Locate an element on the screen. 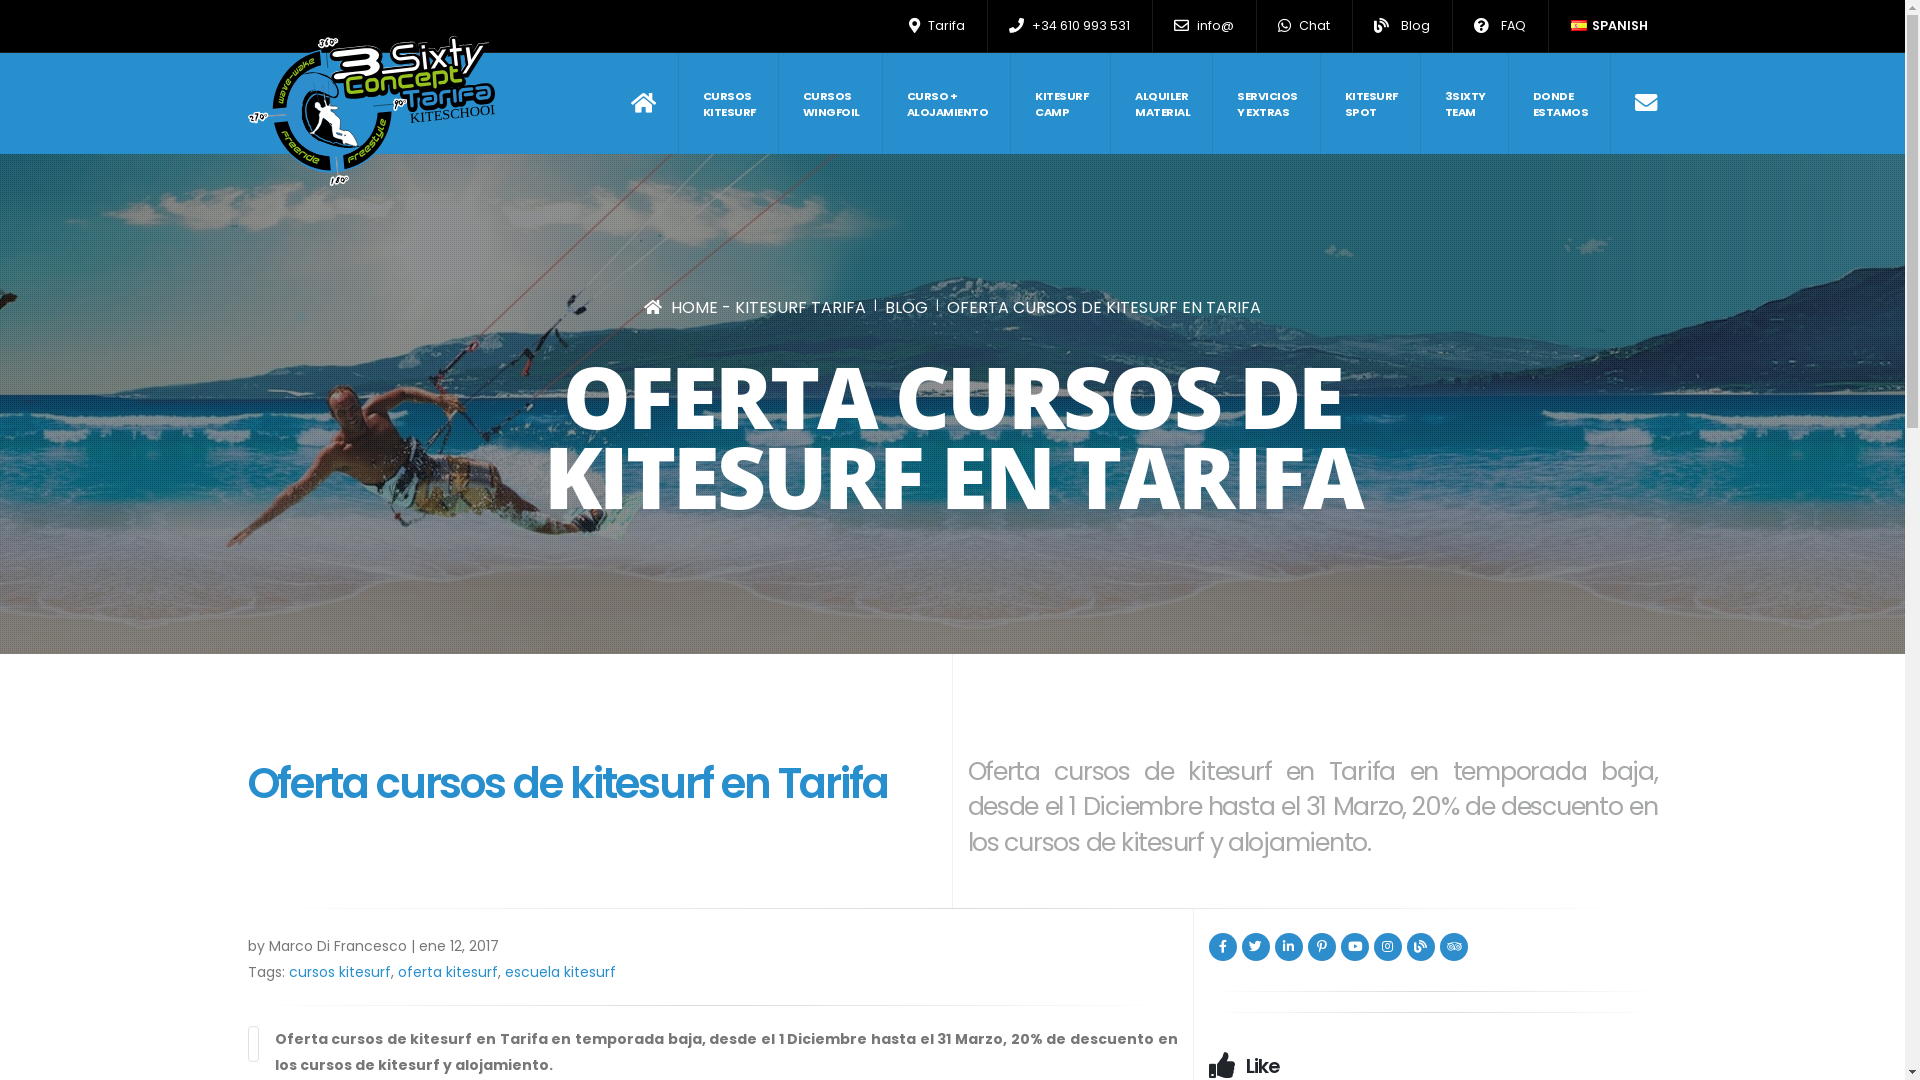  Facebook is located at coordinates (1222, 947).